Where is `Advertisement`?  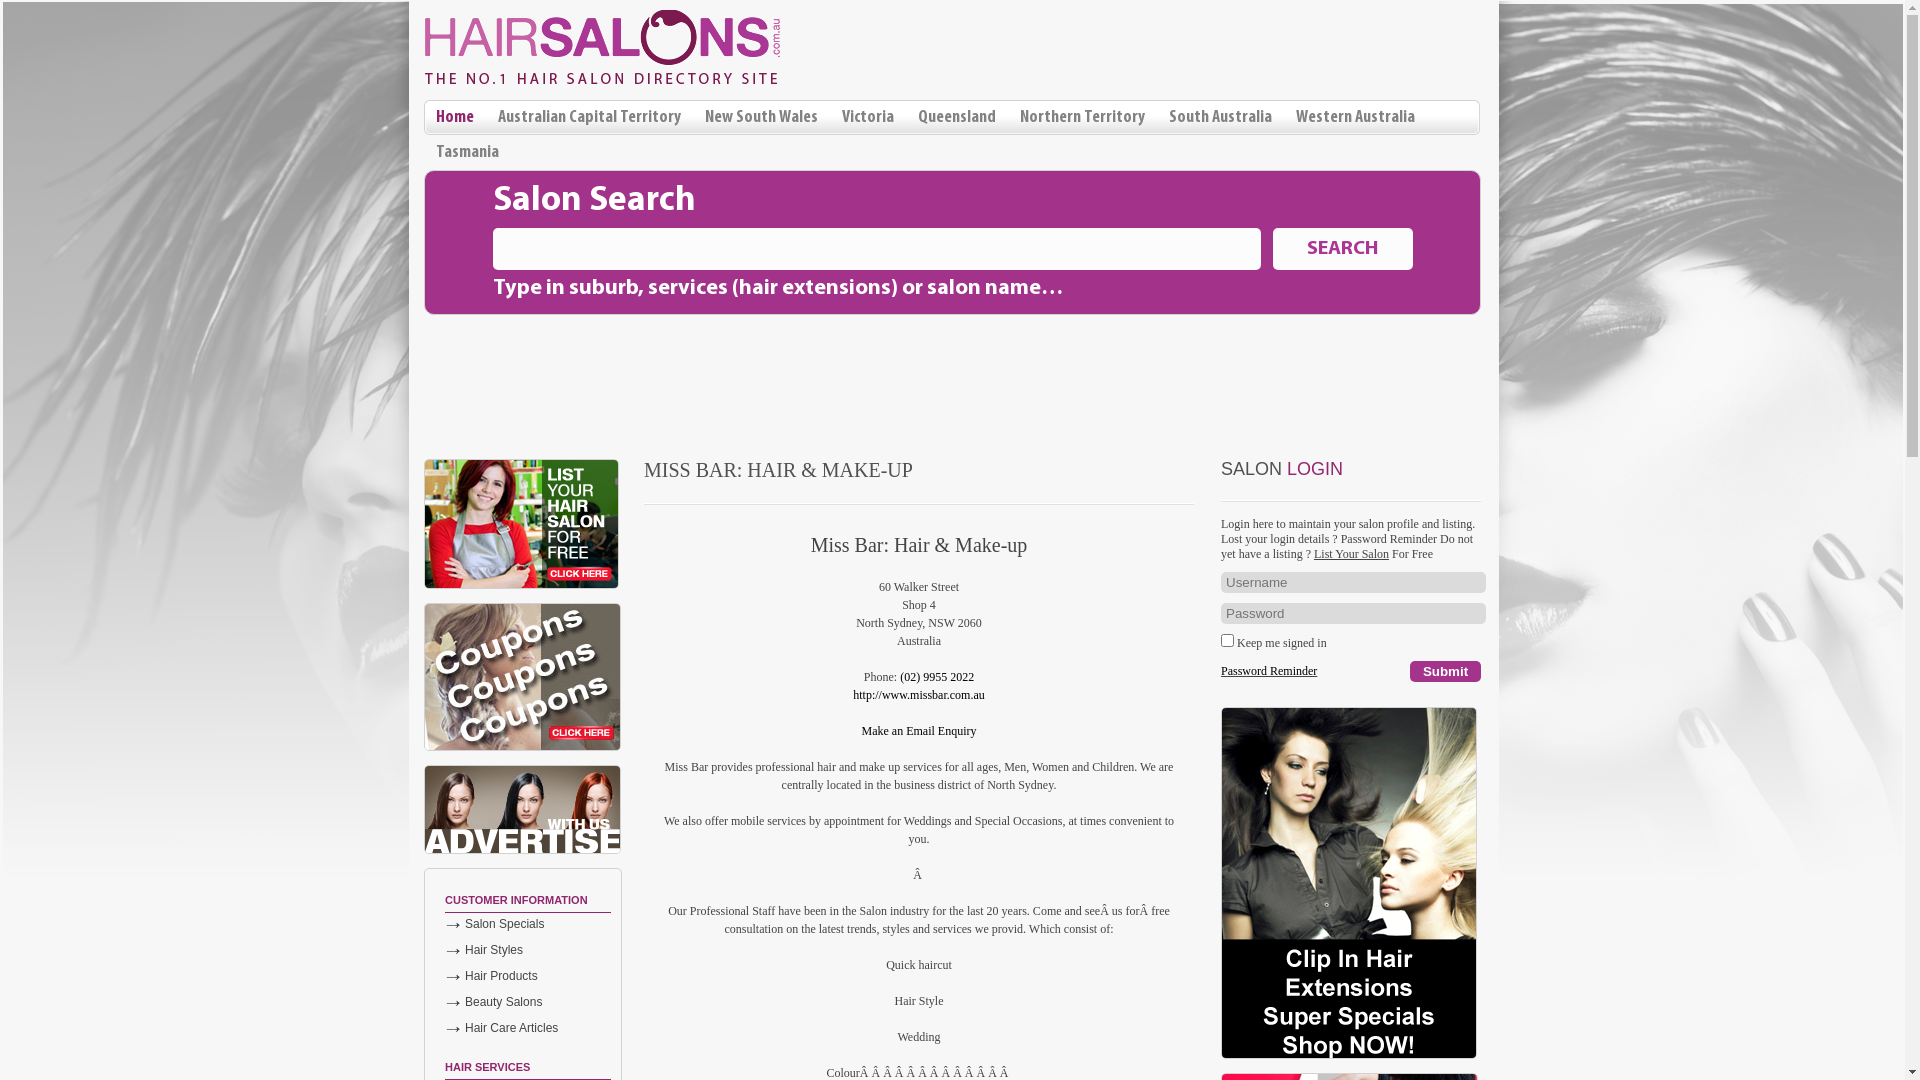
Advertisement is located at coordinates (952, 375).